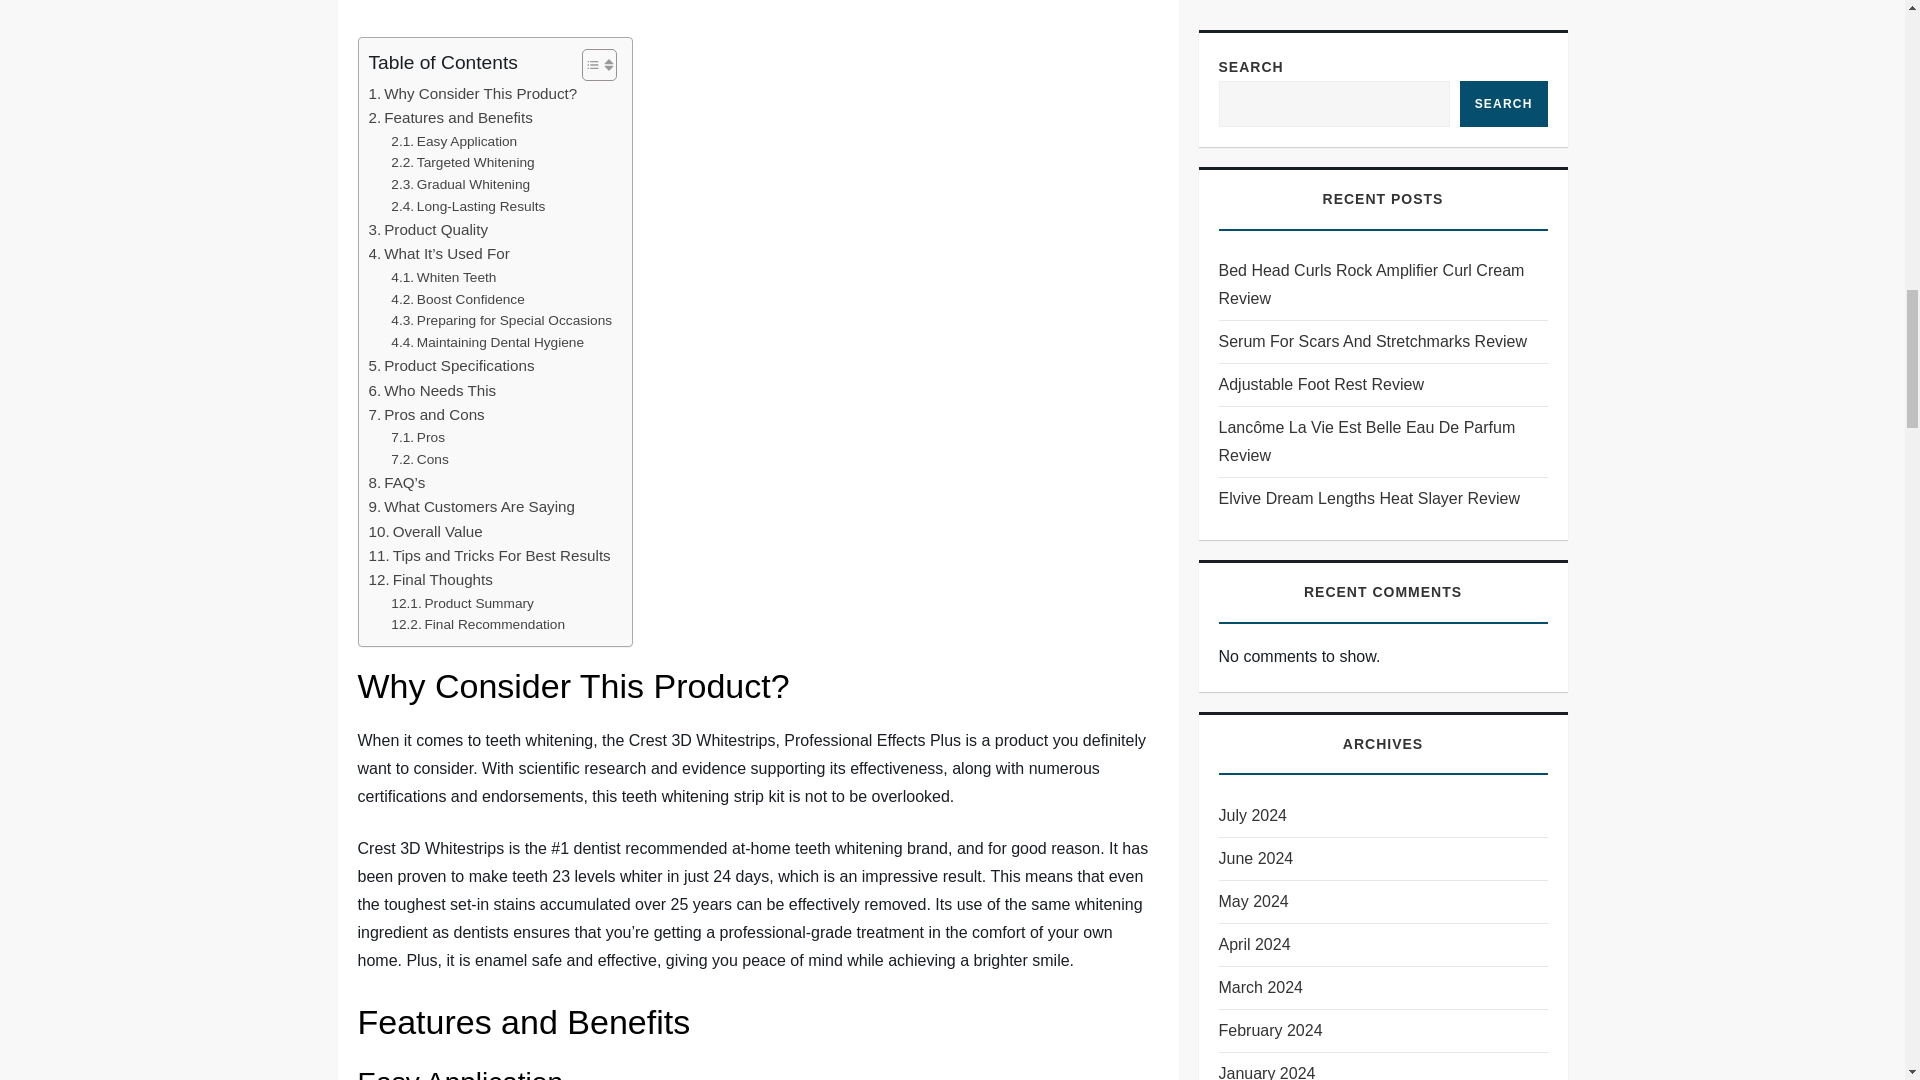 The image size is (1920, 1080). Describe the element at coordinates (468, 206) in the screenshot. I see `Long-Lasting Results` at that location.